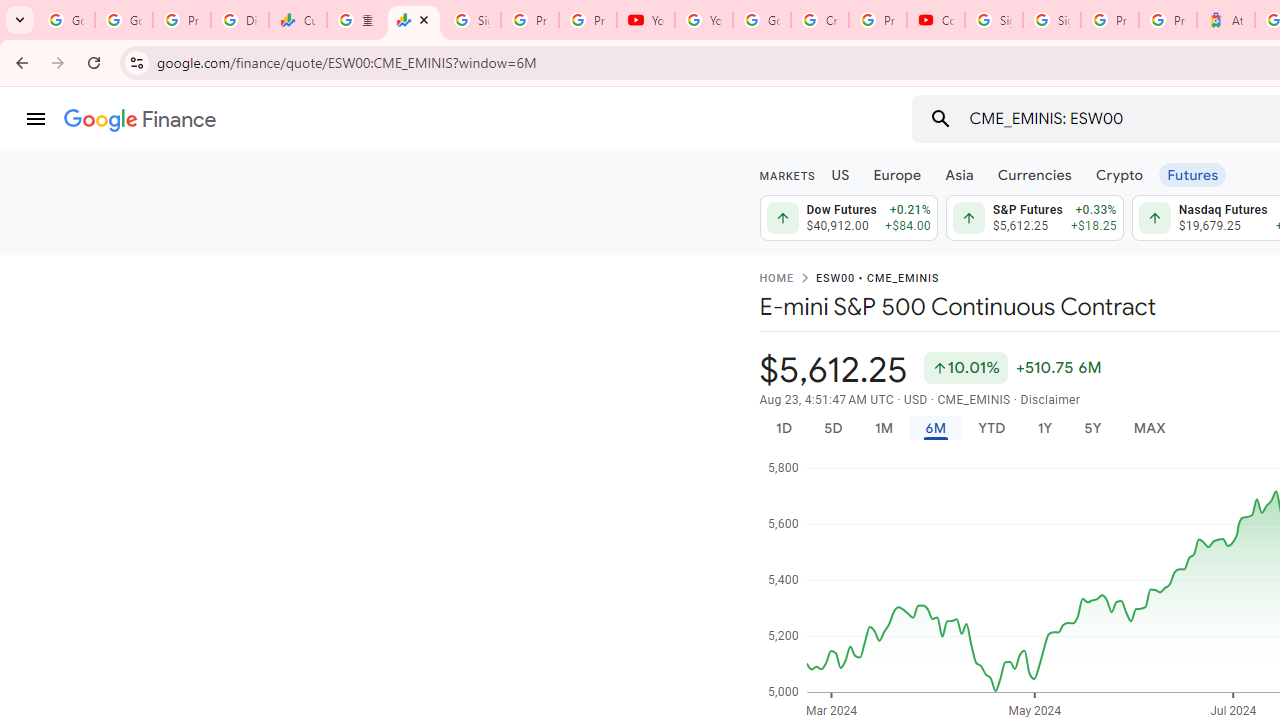 This screenshot has width=1280, height=720. I want to click on Google Workspace Admin Community, so click(66, 20).